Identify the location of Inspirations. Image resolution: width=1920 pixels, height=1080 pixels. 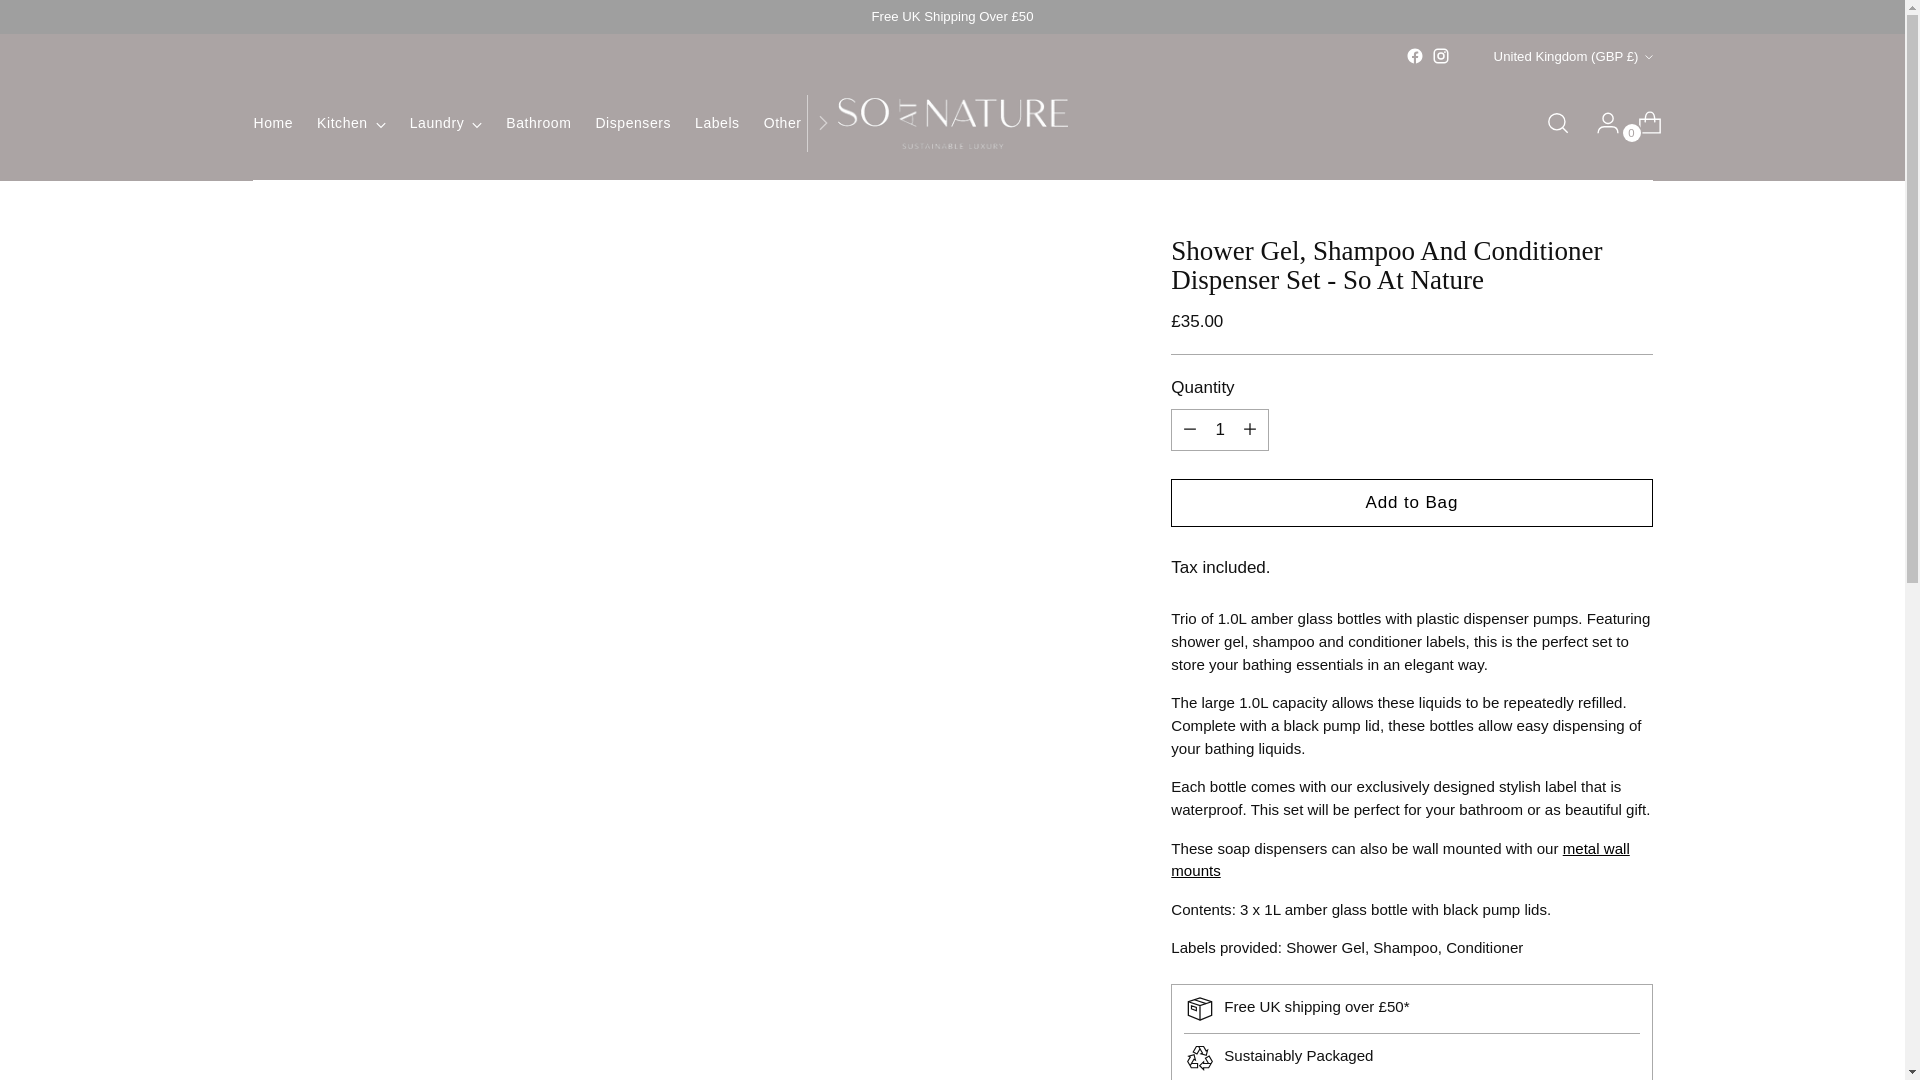
(882, 122).